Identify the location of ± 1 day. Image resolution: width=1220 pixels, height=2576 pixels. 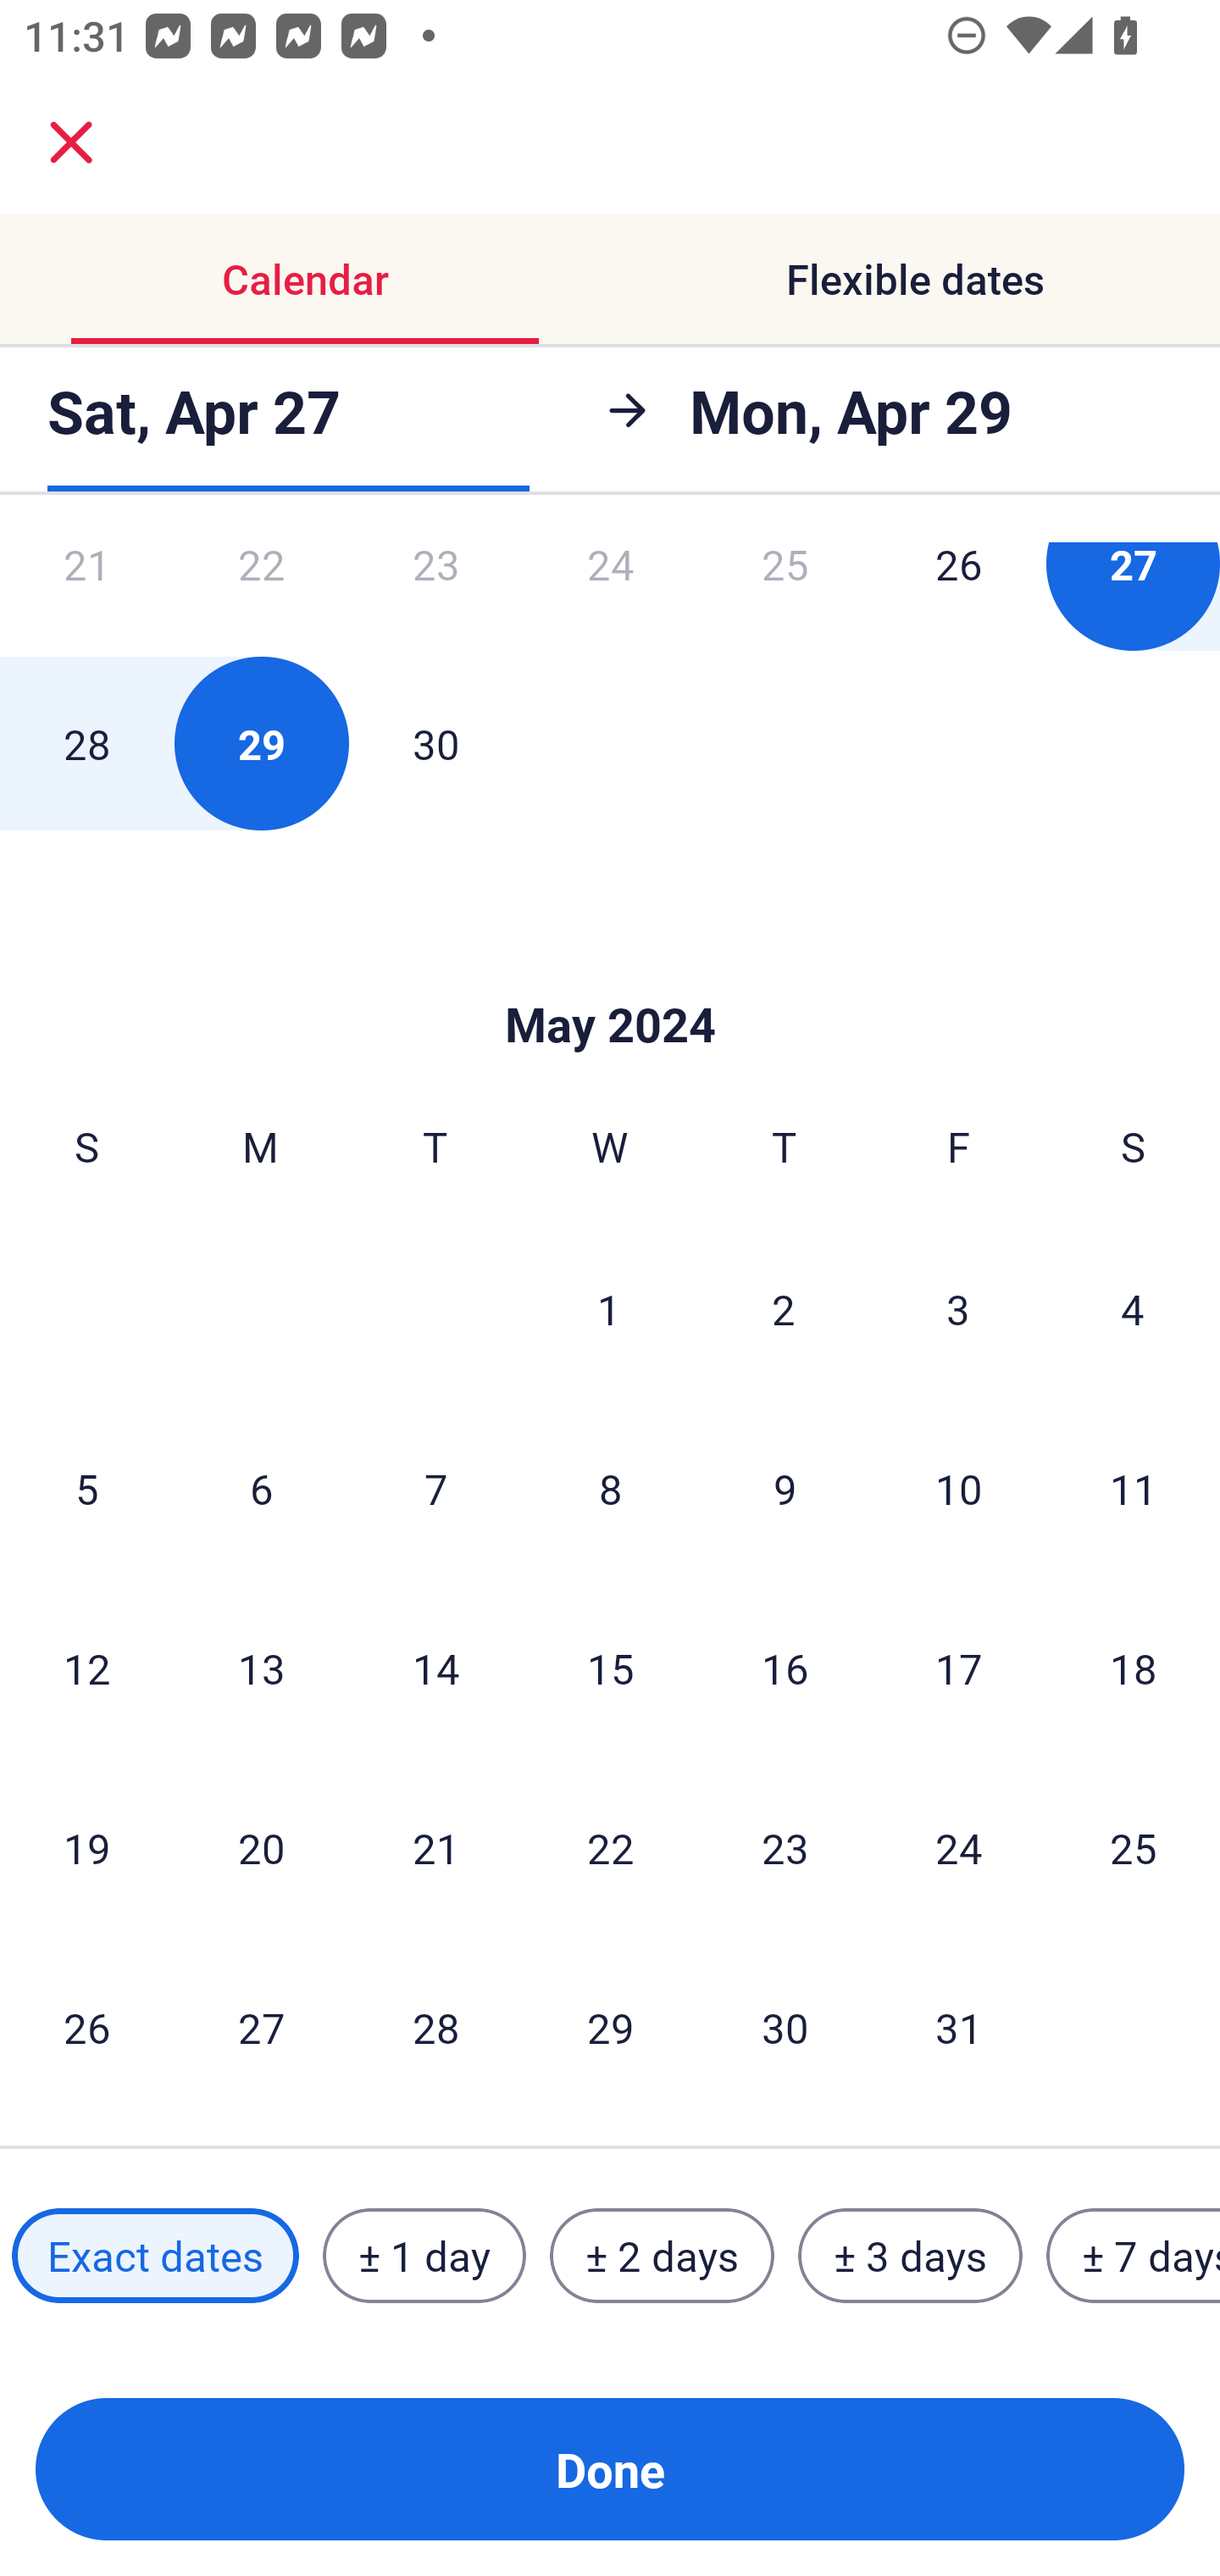
(424, 2255).